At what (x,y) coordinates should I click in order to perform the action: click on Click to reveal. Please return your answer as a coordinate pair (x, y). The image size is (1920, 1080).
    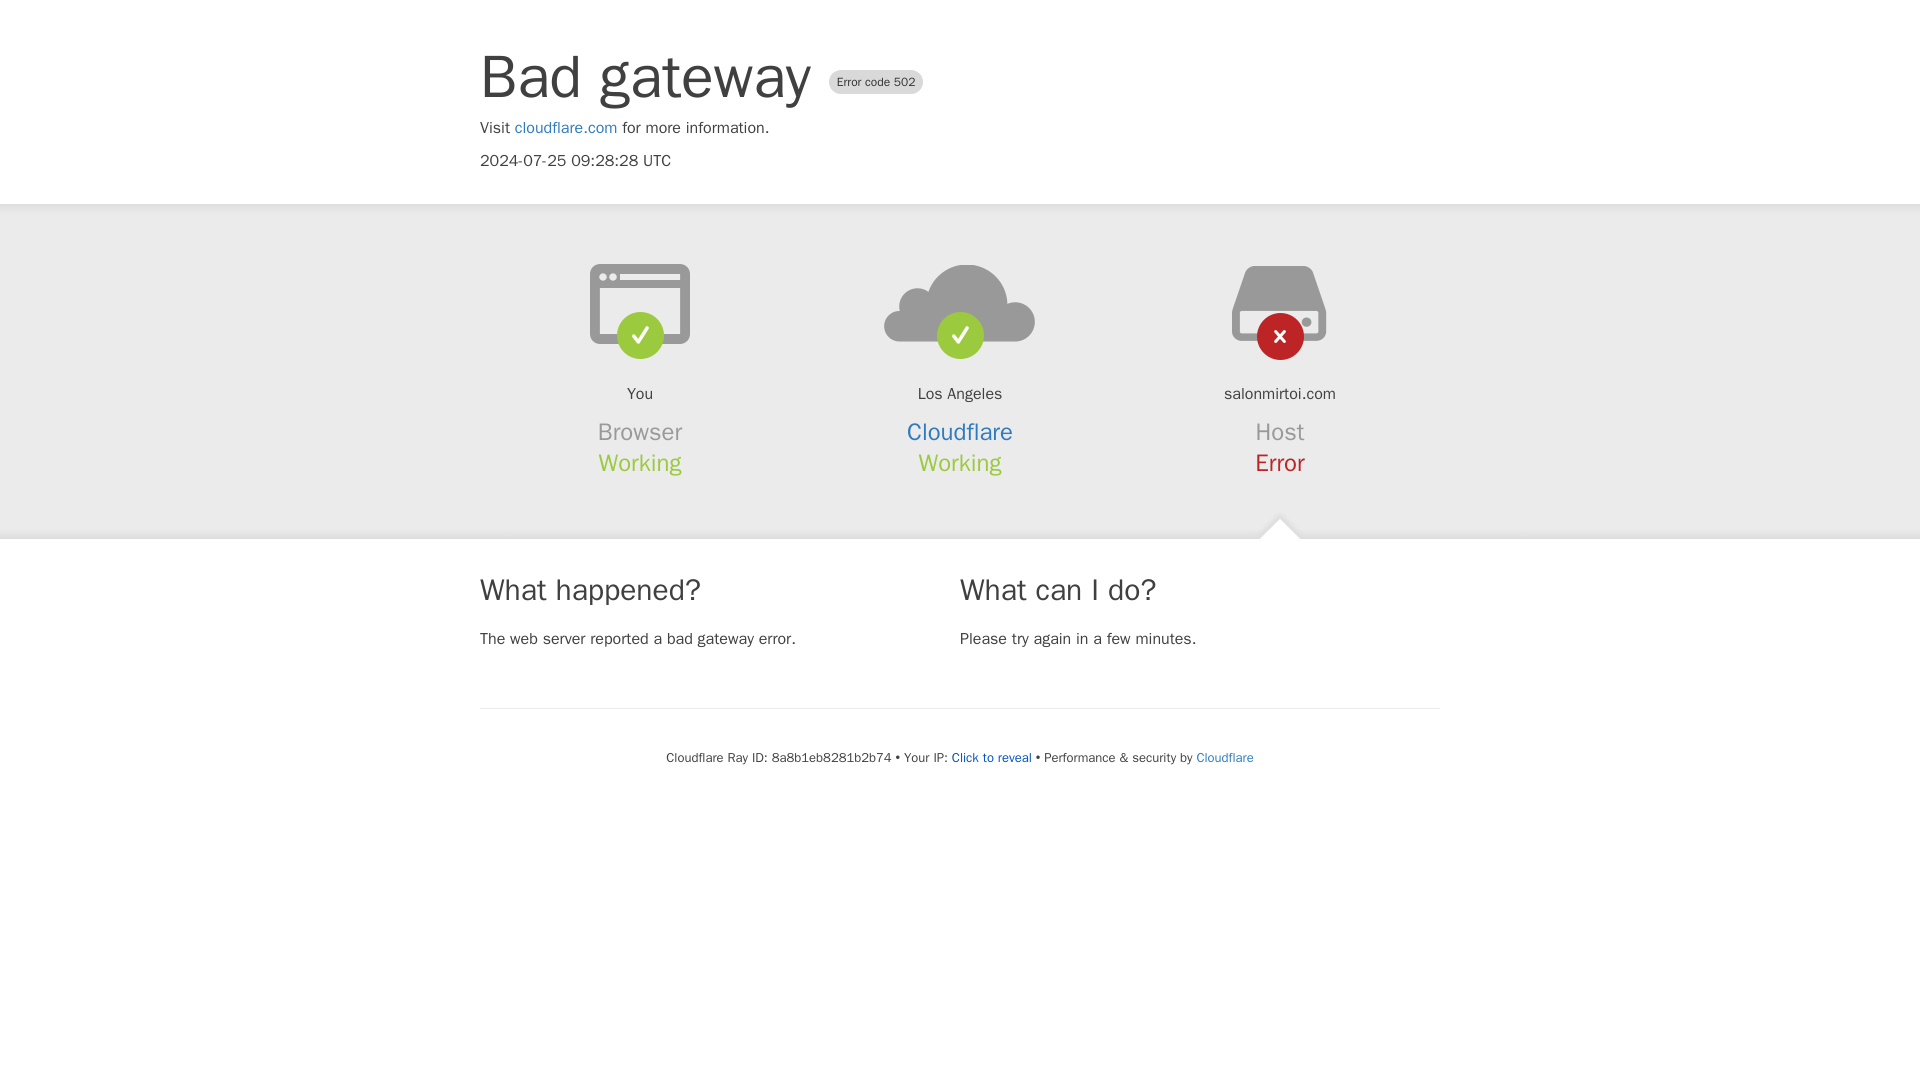
    Looking at the image, I should click on (992, 758).